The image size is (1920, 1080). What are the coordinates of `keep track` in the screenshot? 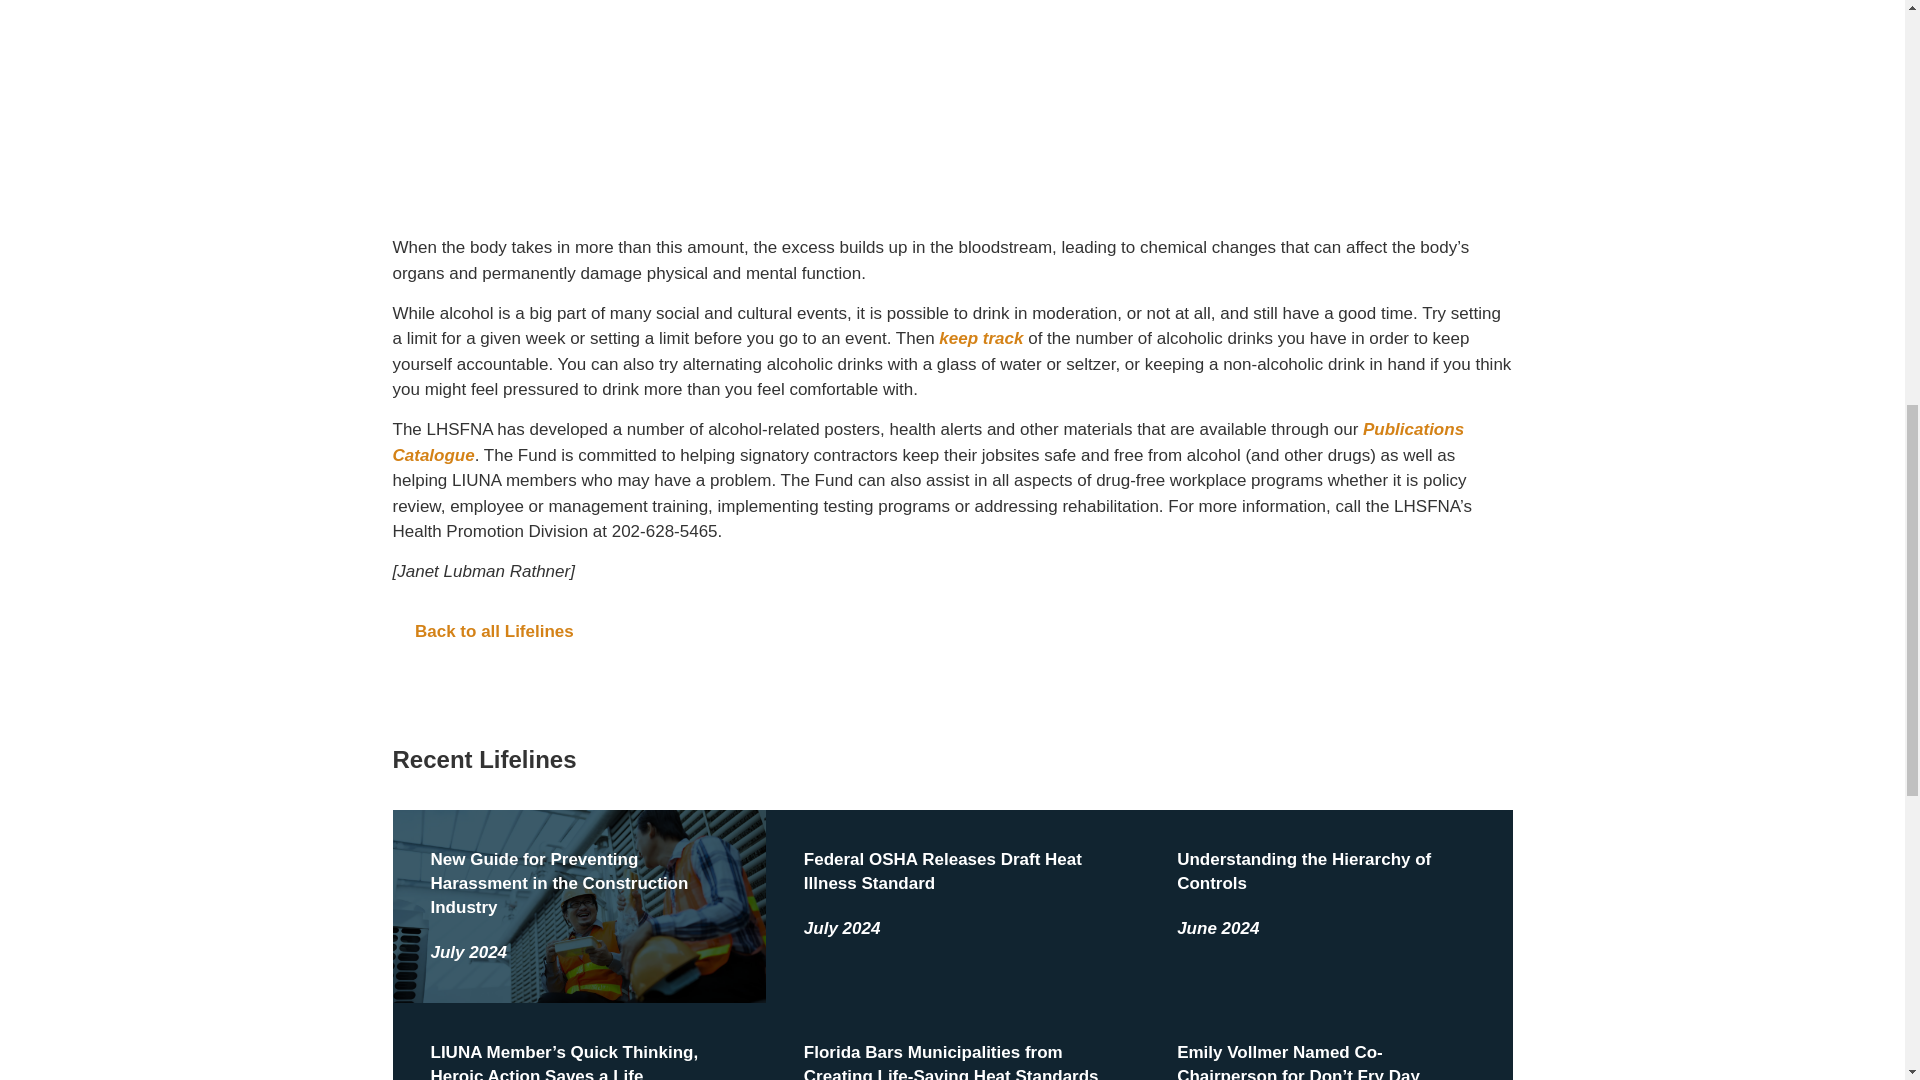 It's located at (980, 338).